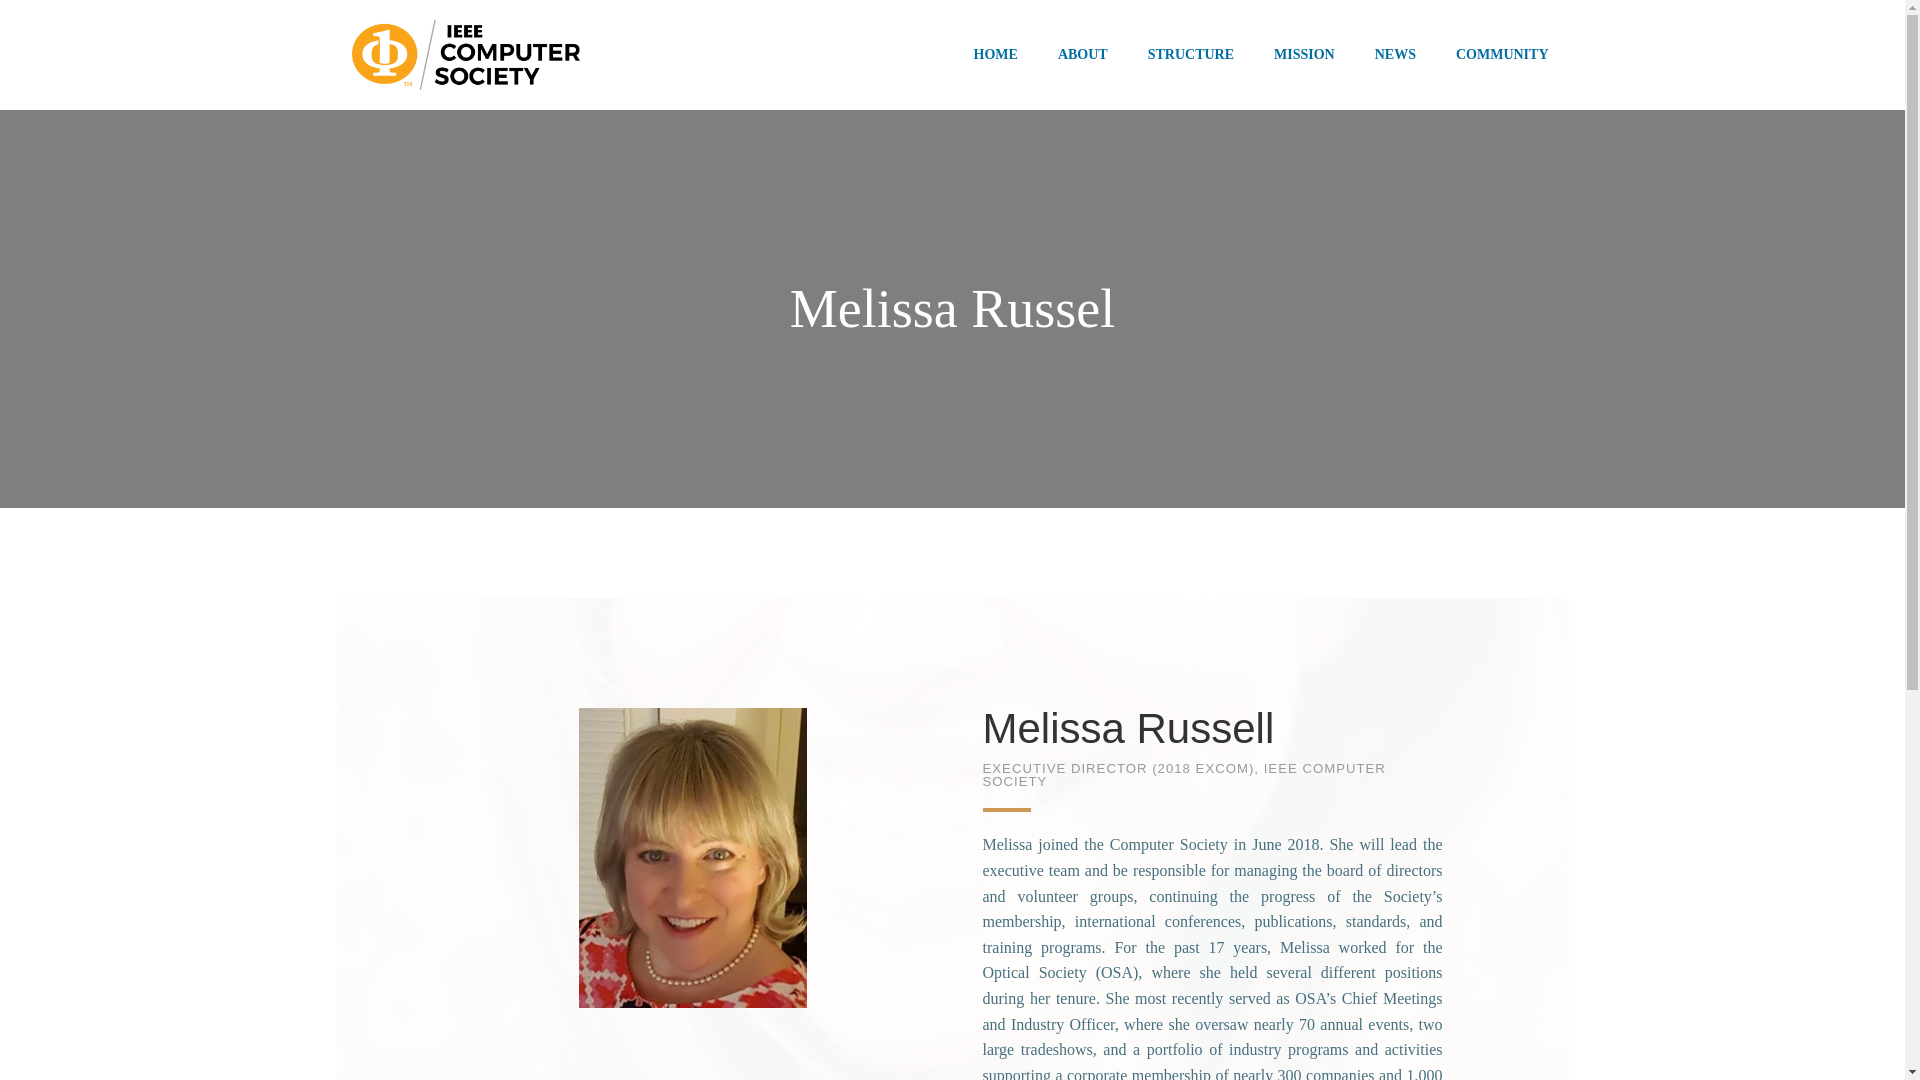 The image size is (1920, 1080). What do you see at coordinates (1191, 54) in the screenshot?
I see `STRUCTURE` at bounding box center [1191, 54].